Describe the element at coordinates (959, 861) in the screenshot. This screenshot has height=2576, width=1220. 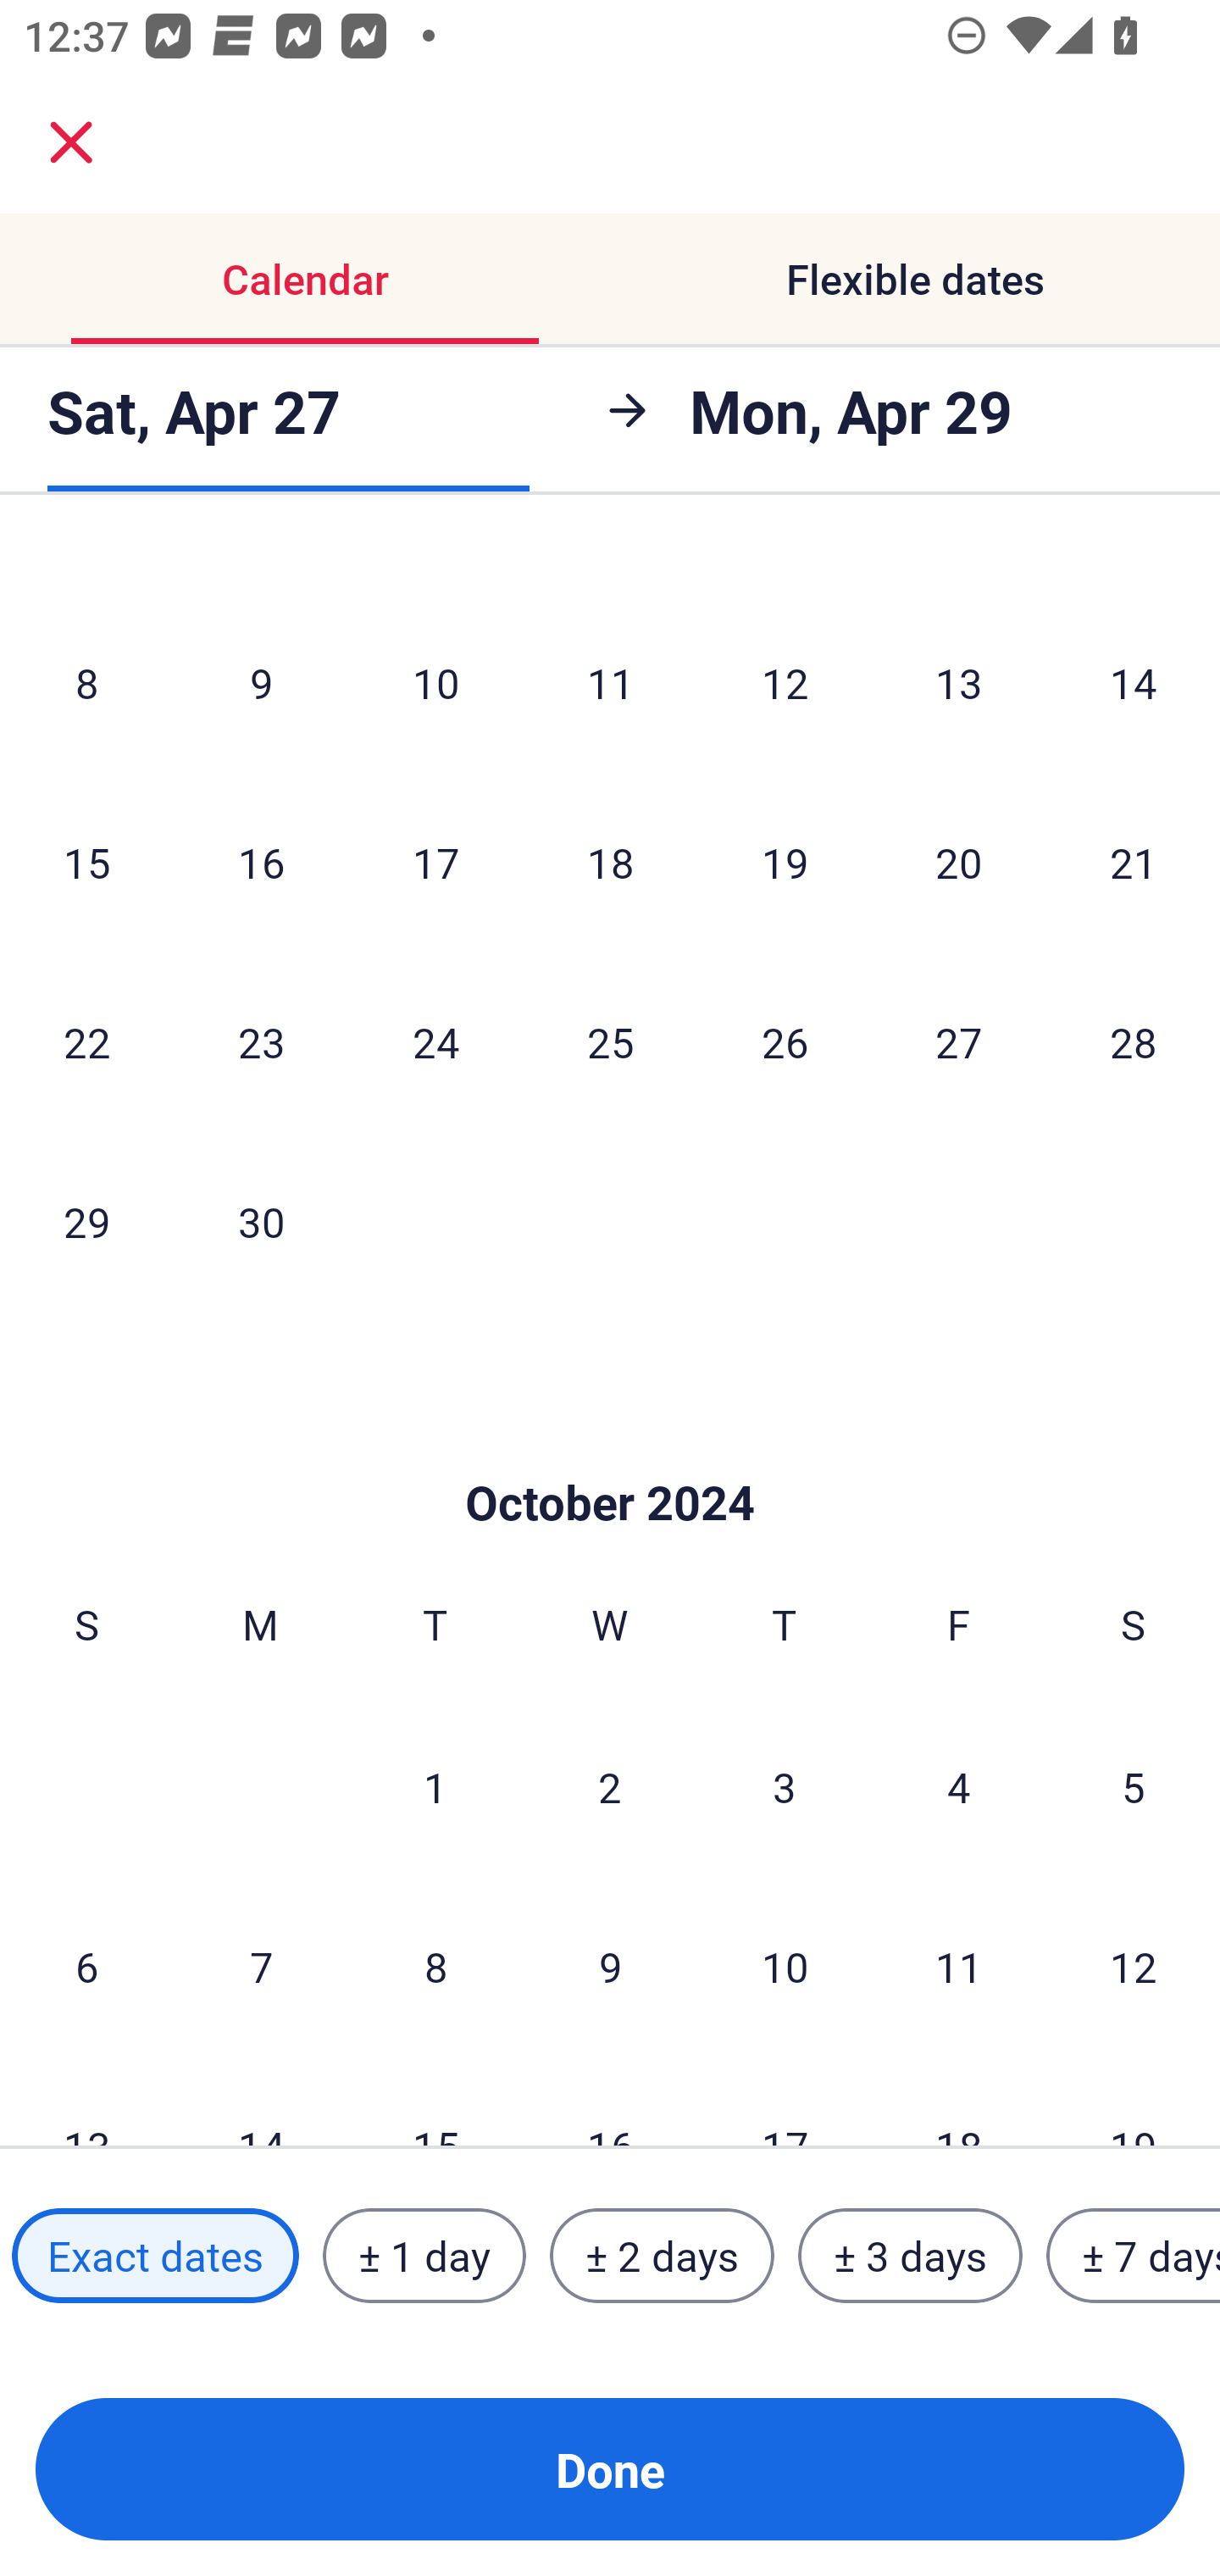
I see `20 Friday, September 20, 2024` at that location.